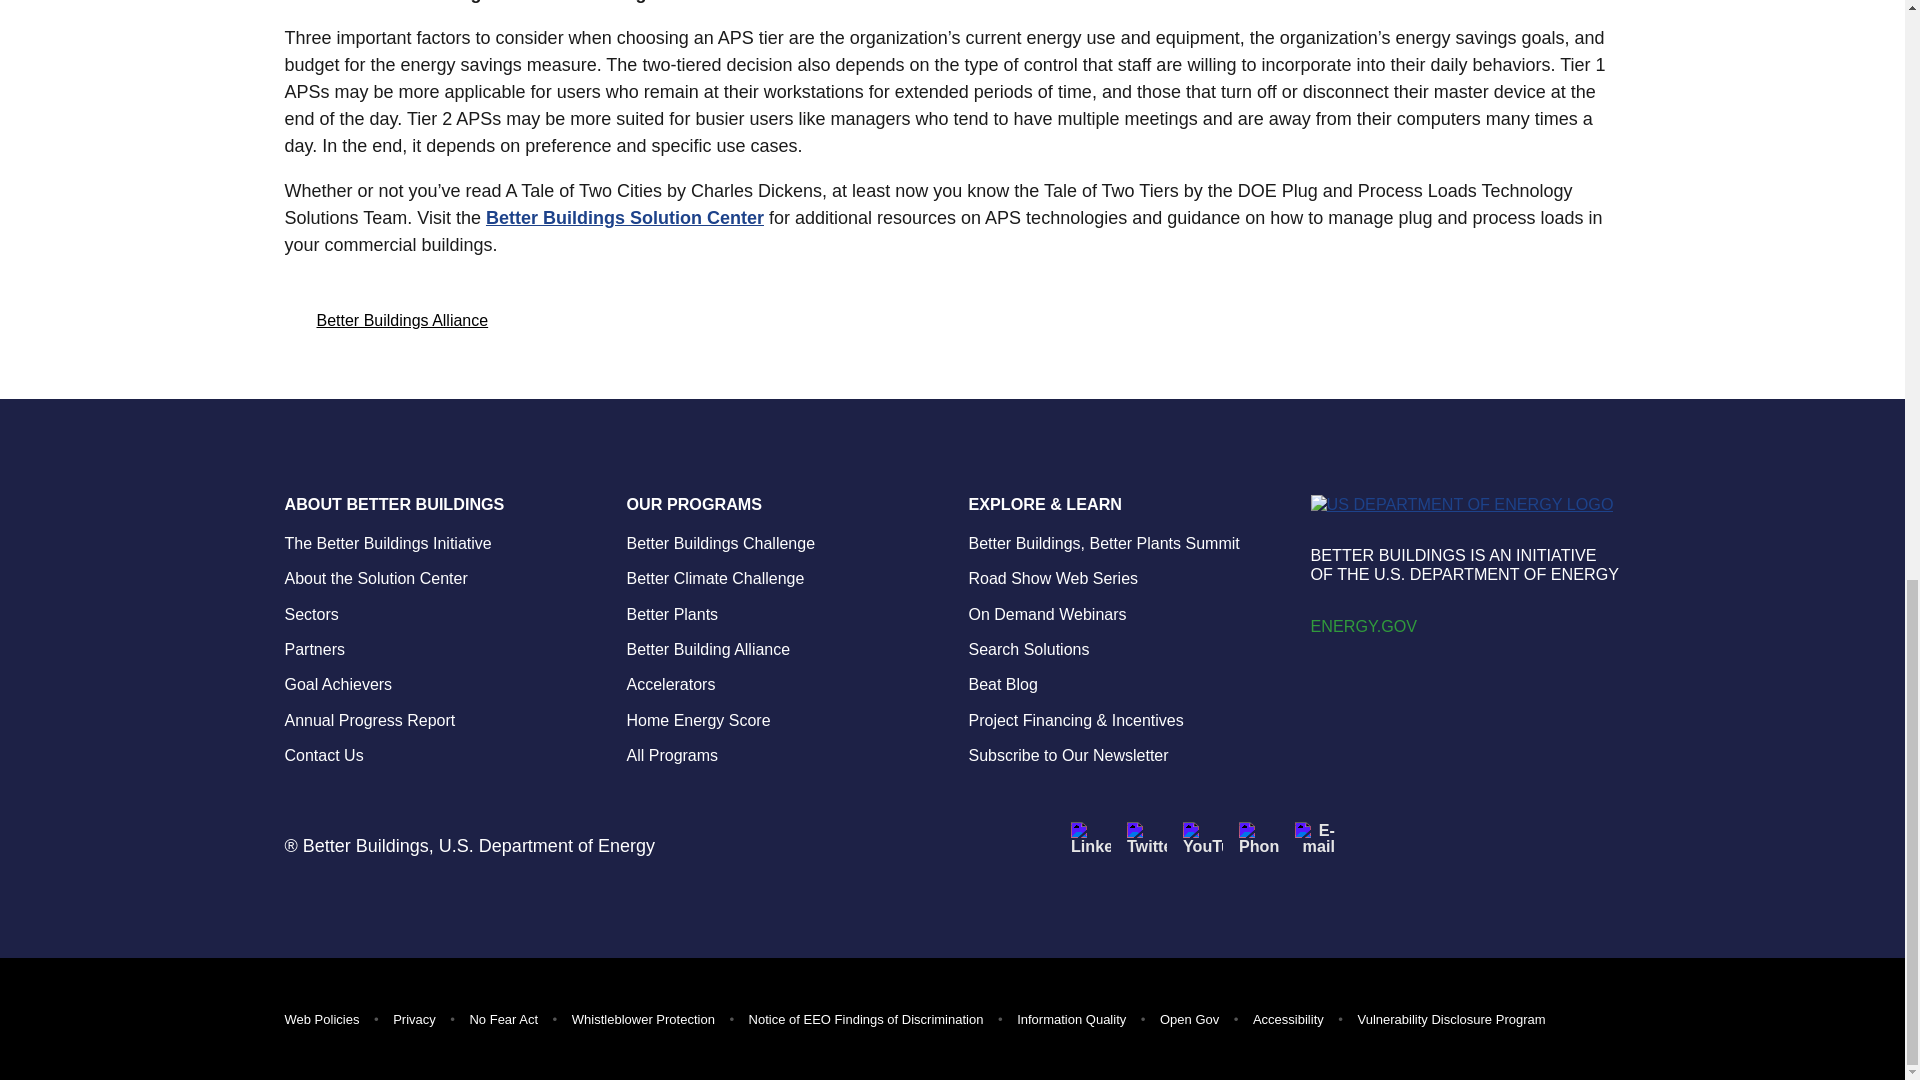 The width and height of the screenshot is (1920, 1080). Describe the element at coordinates (370, 720) in the screenshot. I see `Annual Progress Report` at that location.